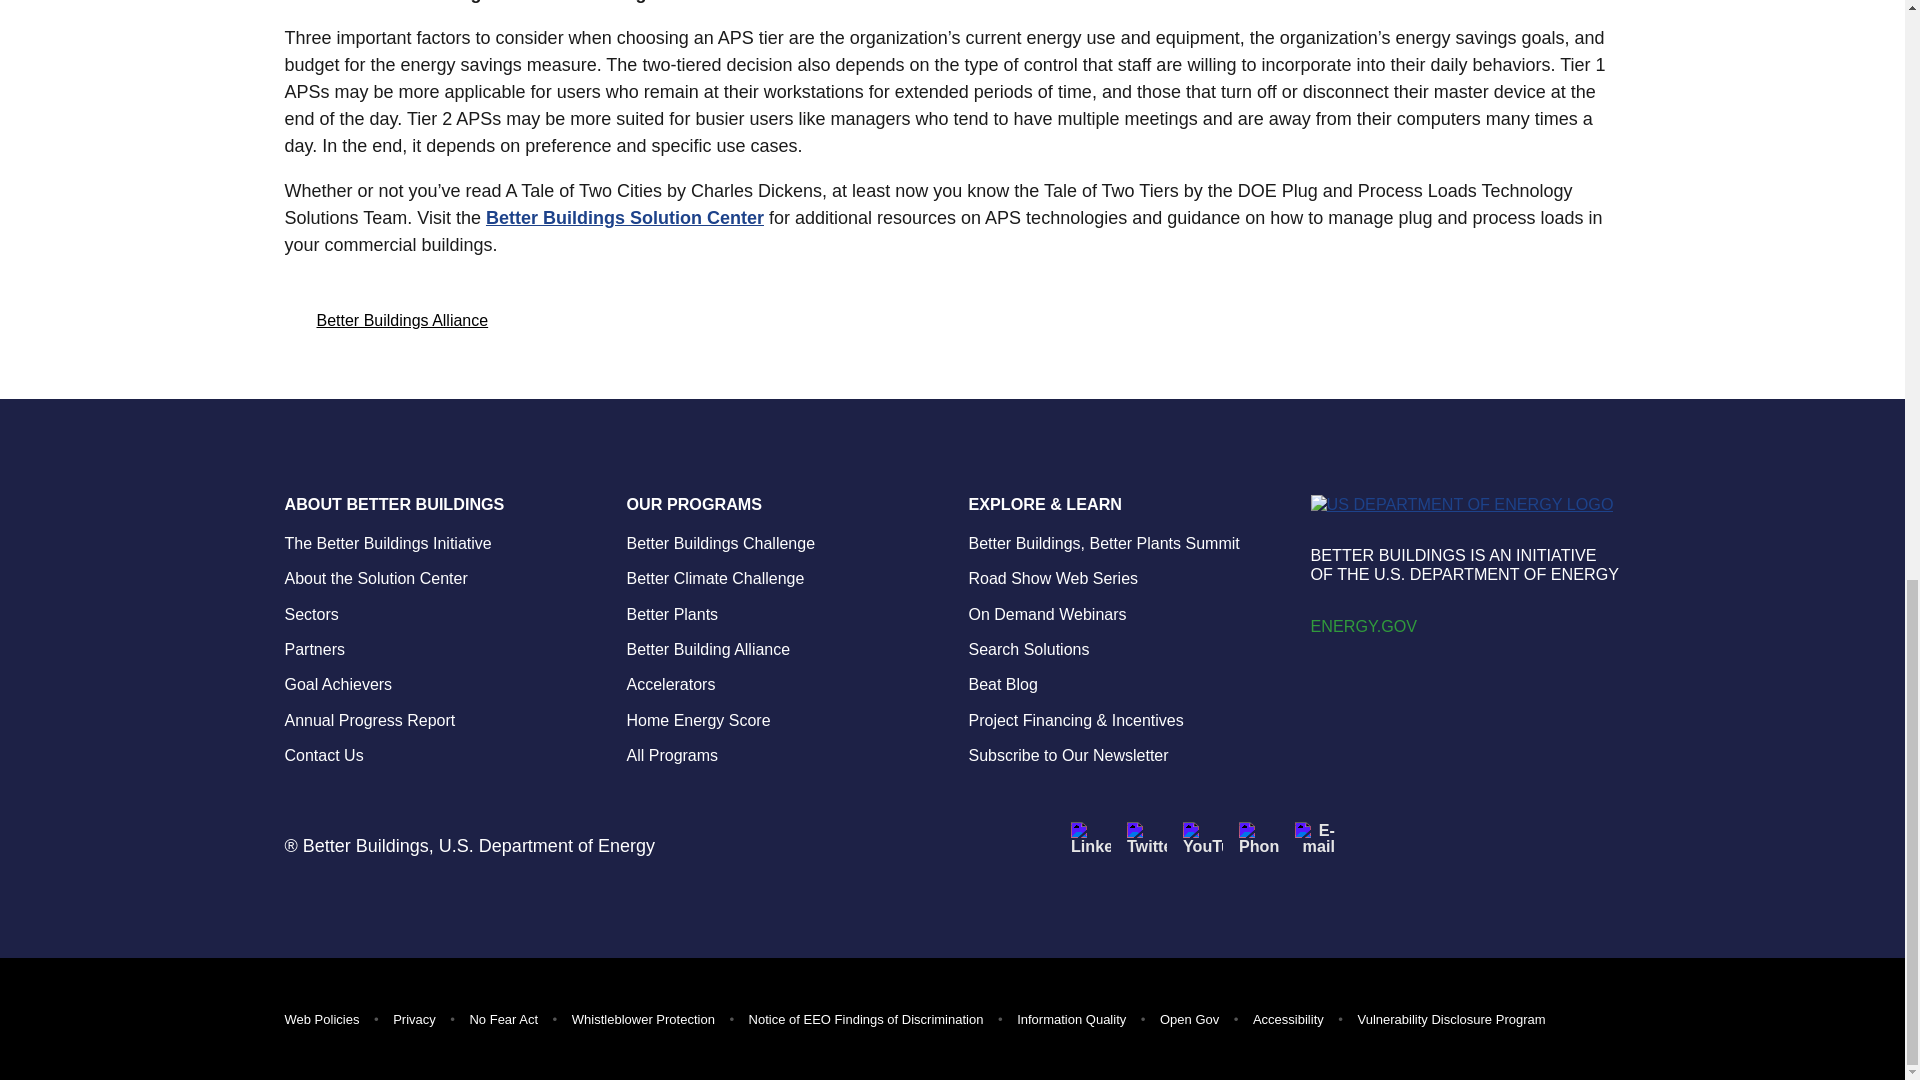 The width and height of the screenshot is (1920, 1080). Describe the element at coordinates (370, 720) in the screenshot. I see `Annual Progress Report` at that location.